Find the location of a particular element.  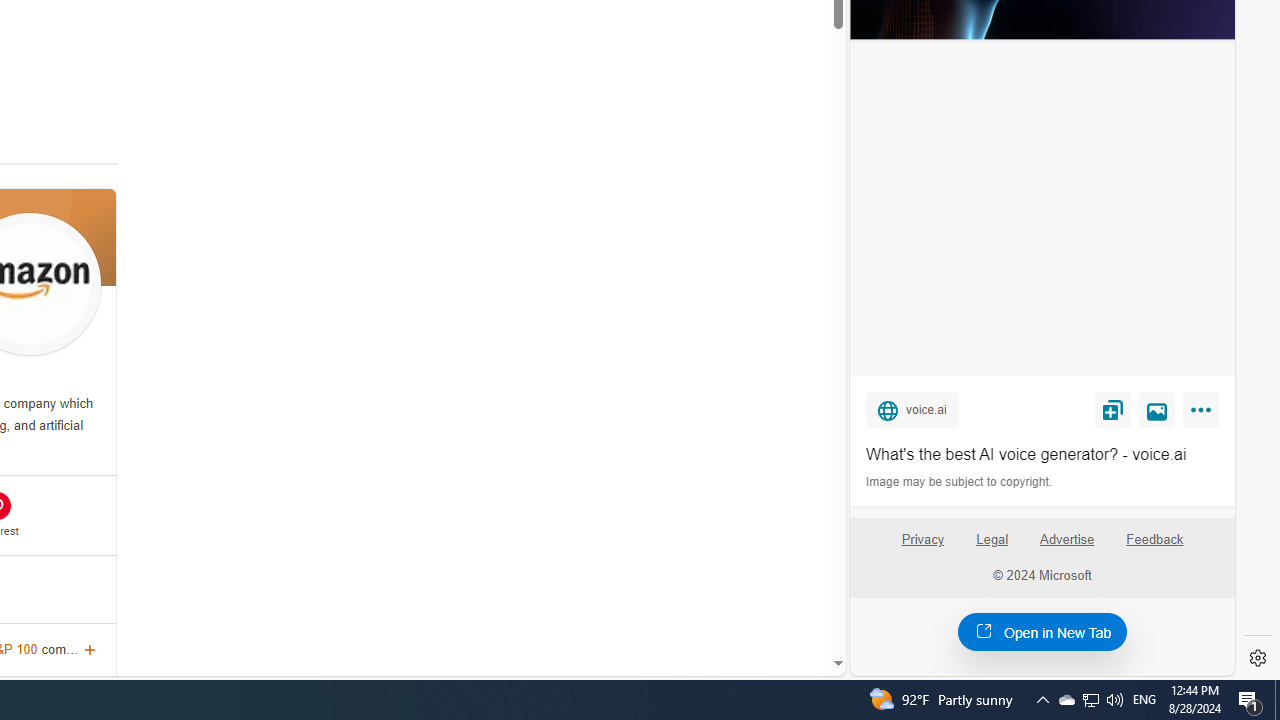

Privacy is located at coordinates (922, 547).